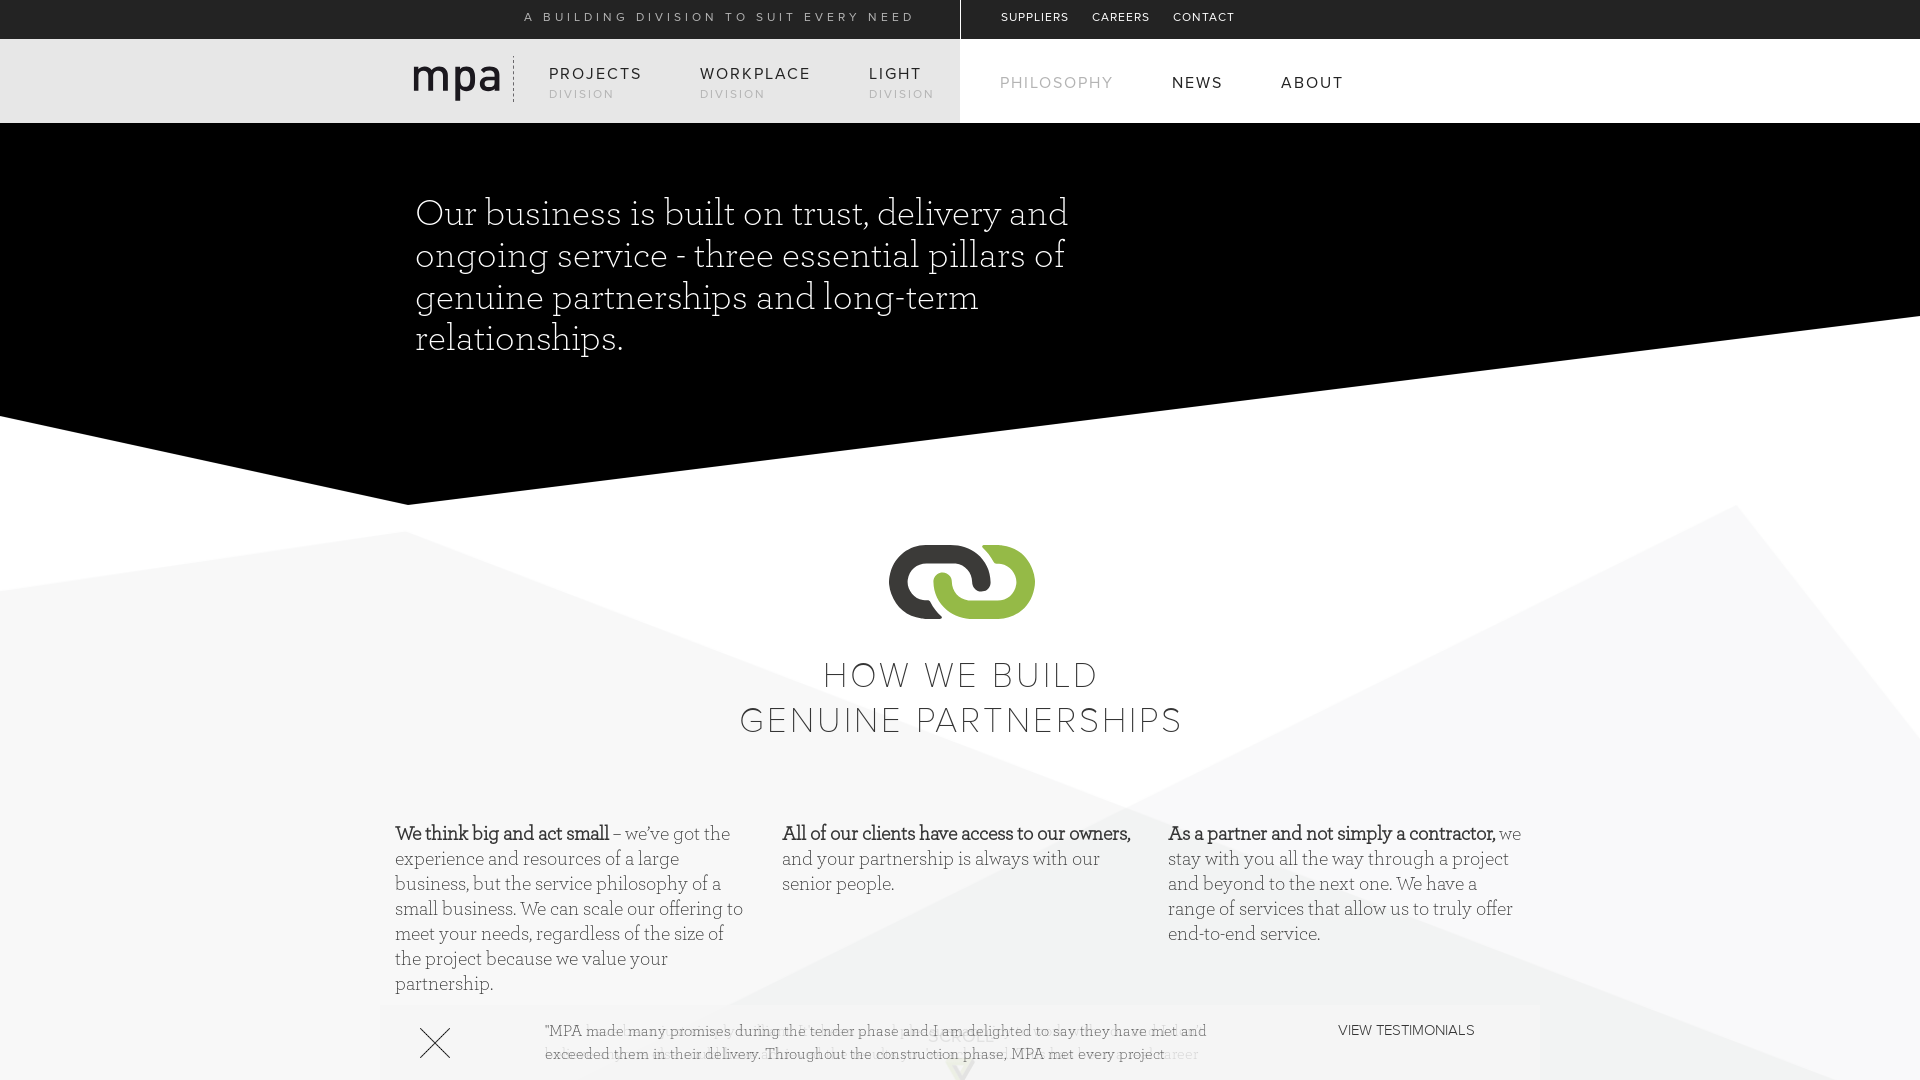 The image size is (1920, 1080). What do you see at coordinates (1057, 84) in the screenshot?
I see `PHILOSOPHY` at bounding box center [1057, 84].